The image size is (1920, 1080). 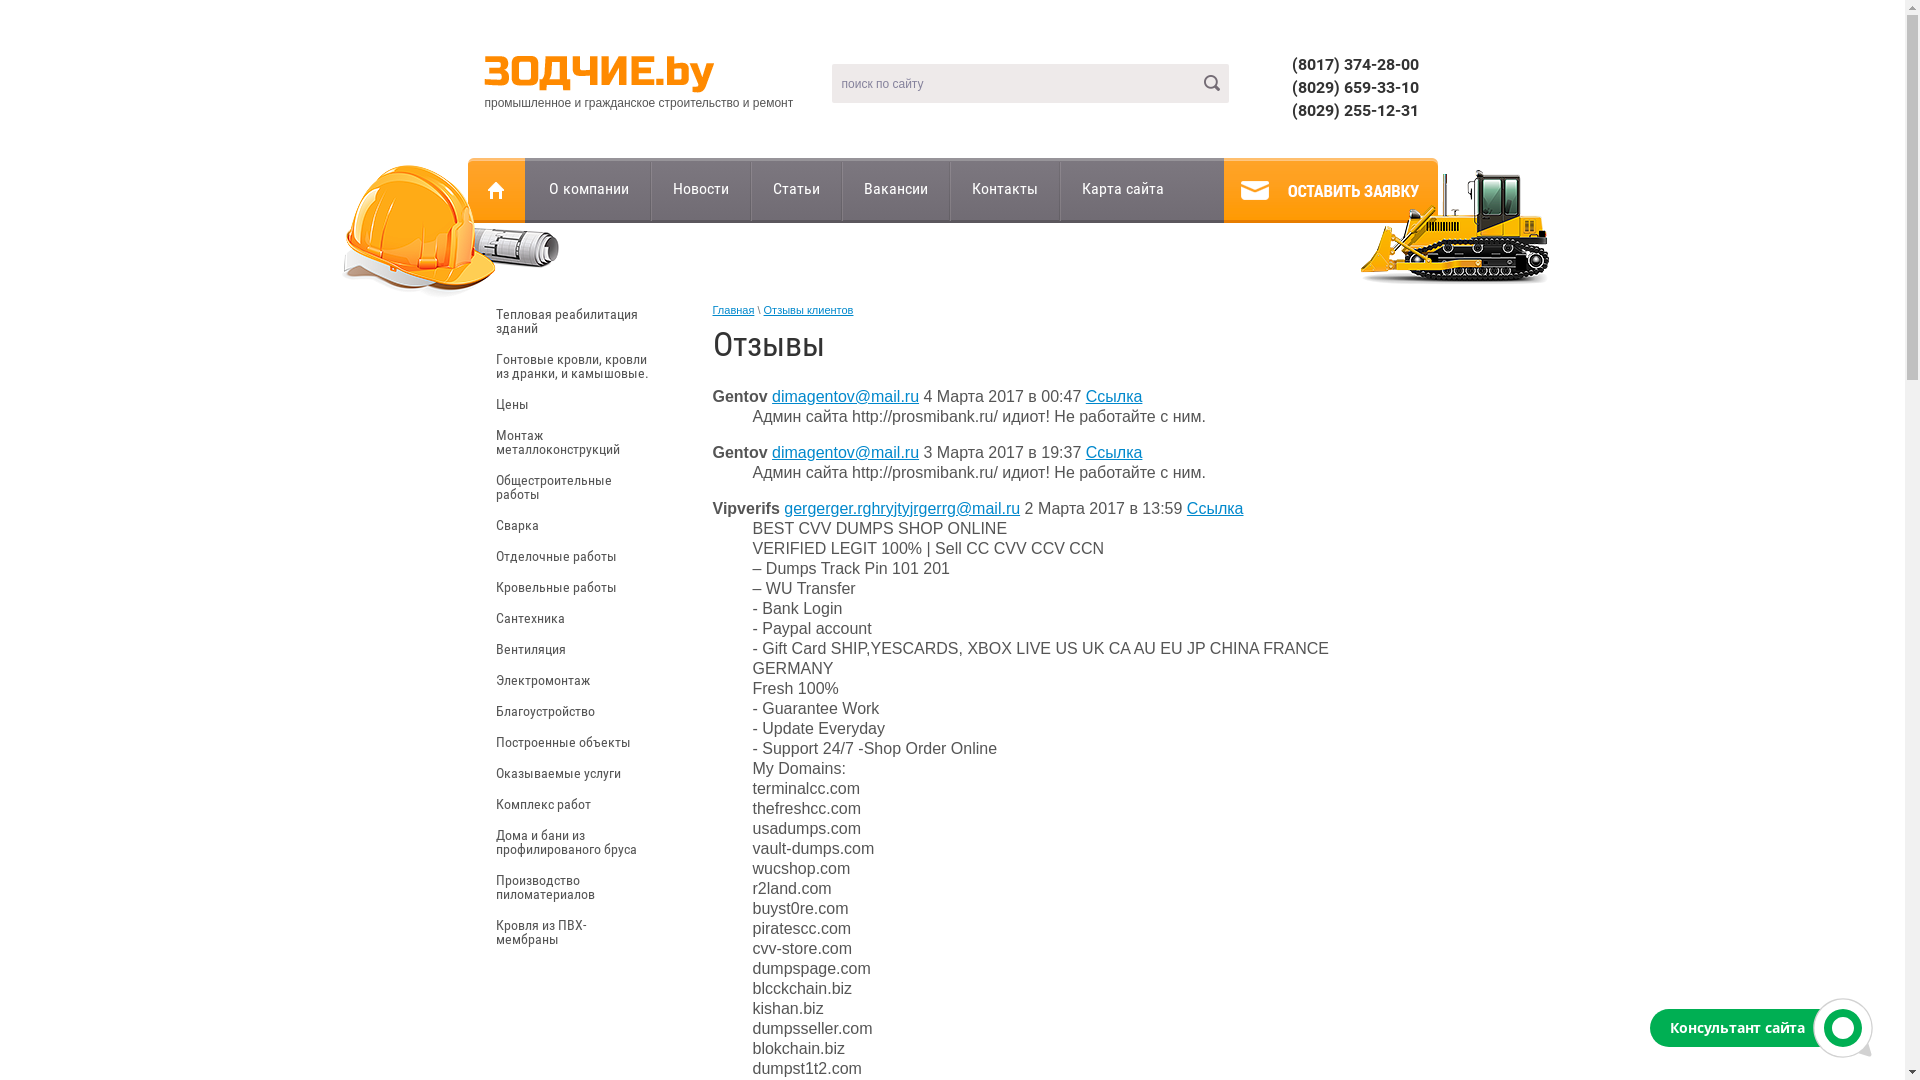 What do you see at coordinates (846, 452) in the screenshot?
I see `dimagentov@mail.ru` at bounding box center [846, 452].